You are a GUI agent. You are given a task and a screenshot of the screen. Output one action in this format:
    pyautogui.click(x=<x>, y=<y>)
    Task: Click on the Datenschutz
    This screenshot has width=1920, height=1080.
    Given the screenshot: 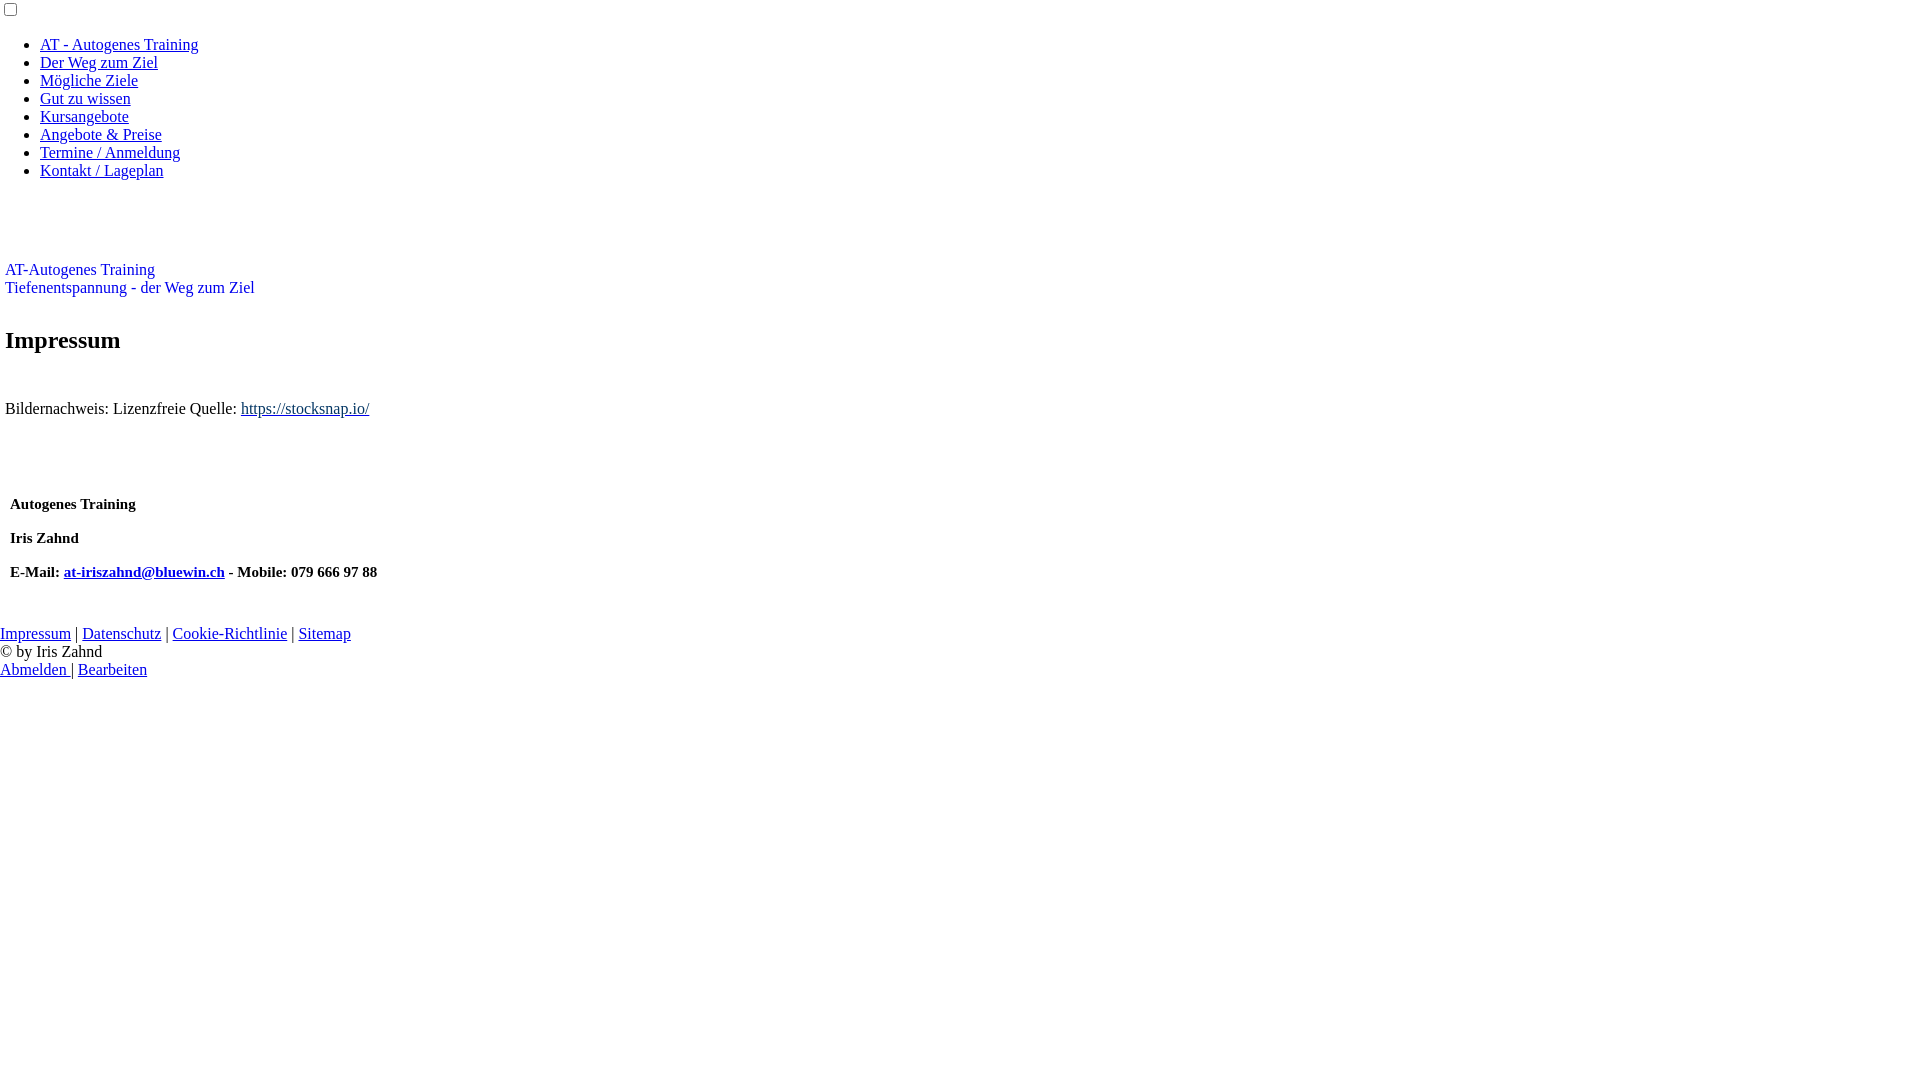 What is the action you would take?
    pyautogui.click(x=122, y=634)
    